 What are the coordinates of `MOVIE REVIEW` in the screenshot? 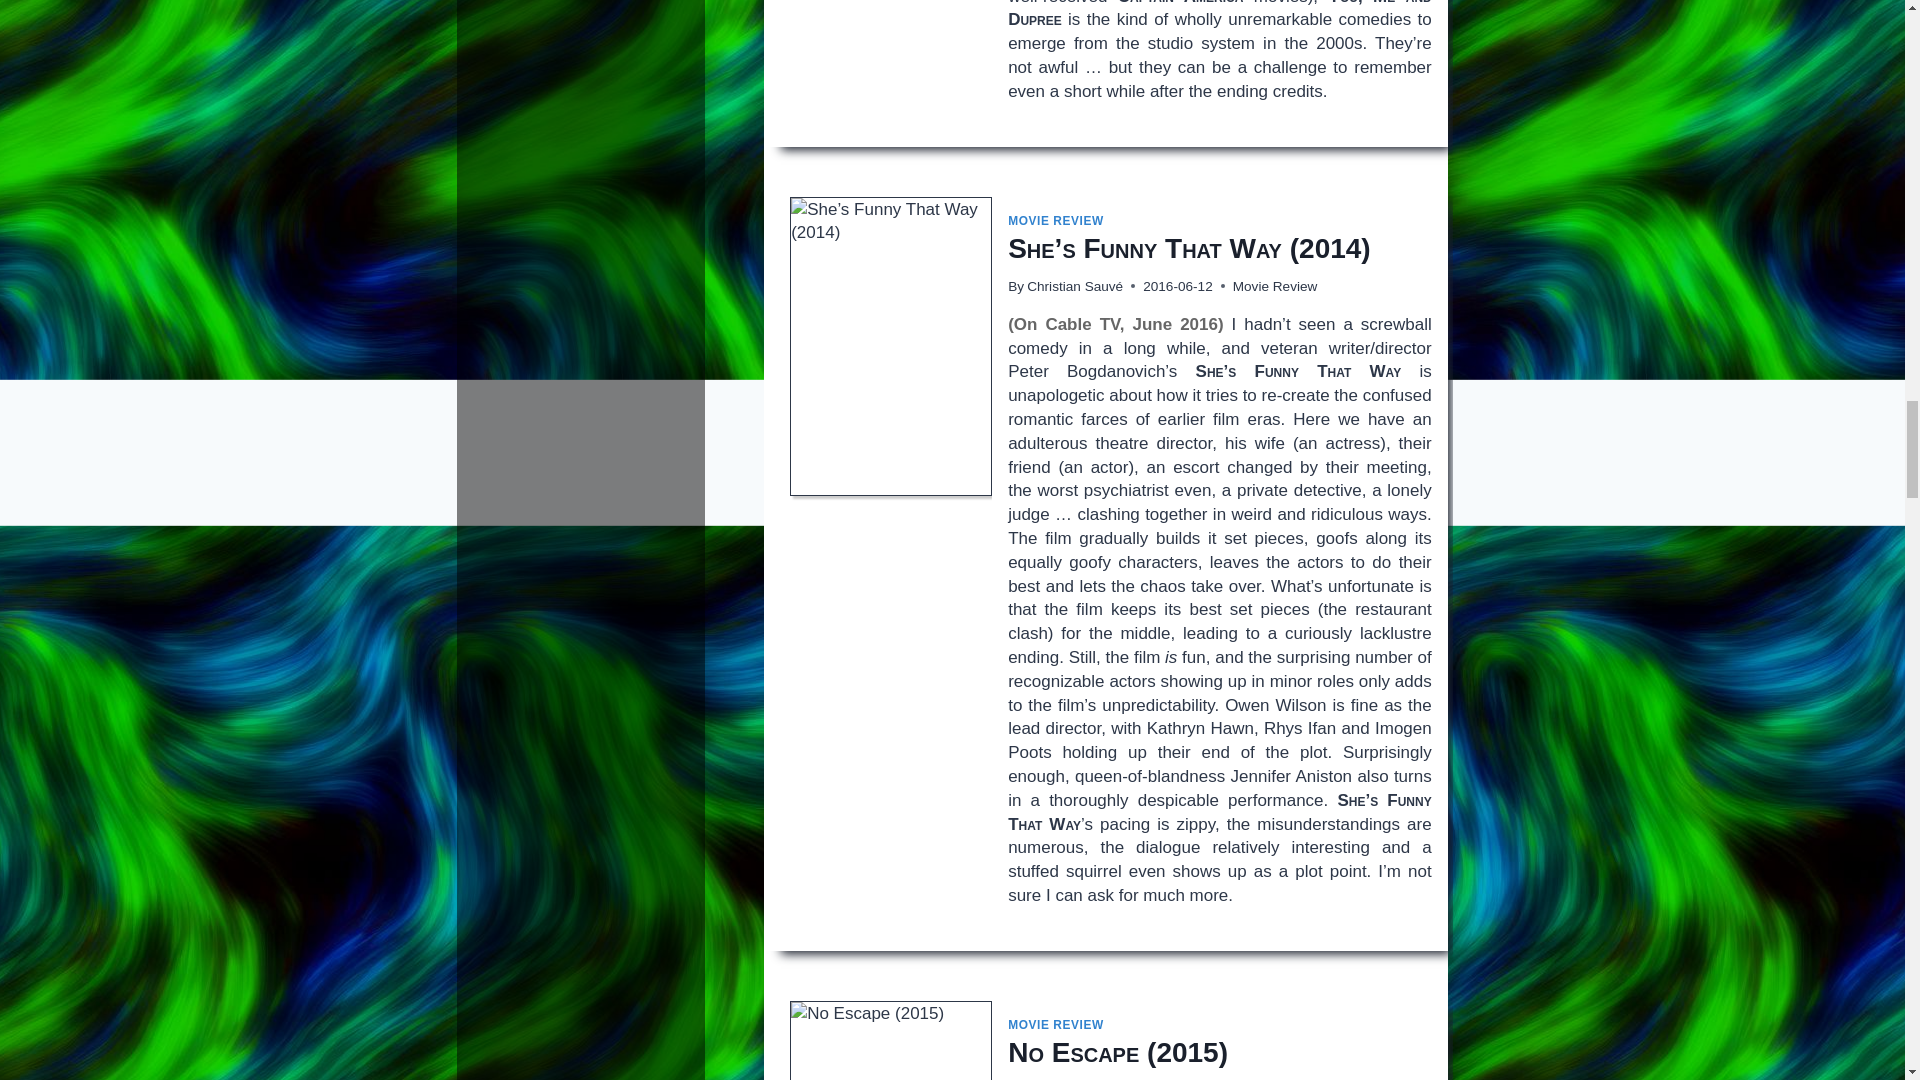 It's located at (1056, 220).